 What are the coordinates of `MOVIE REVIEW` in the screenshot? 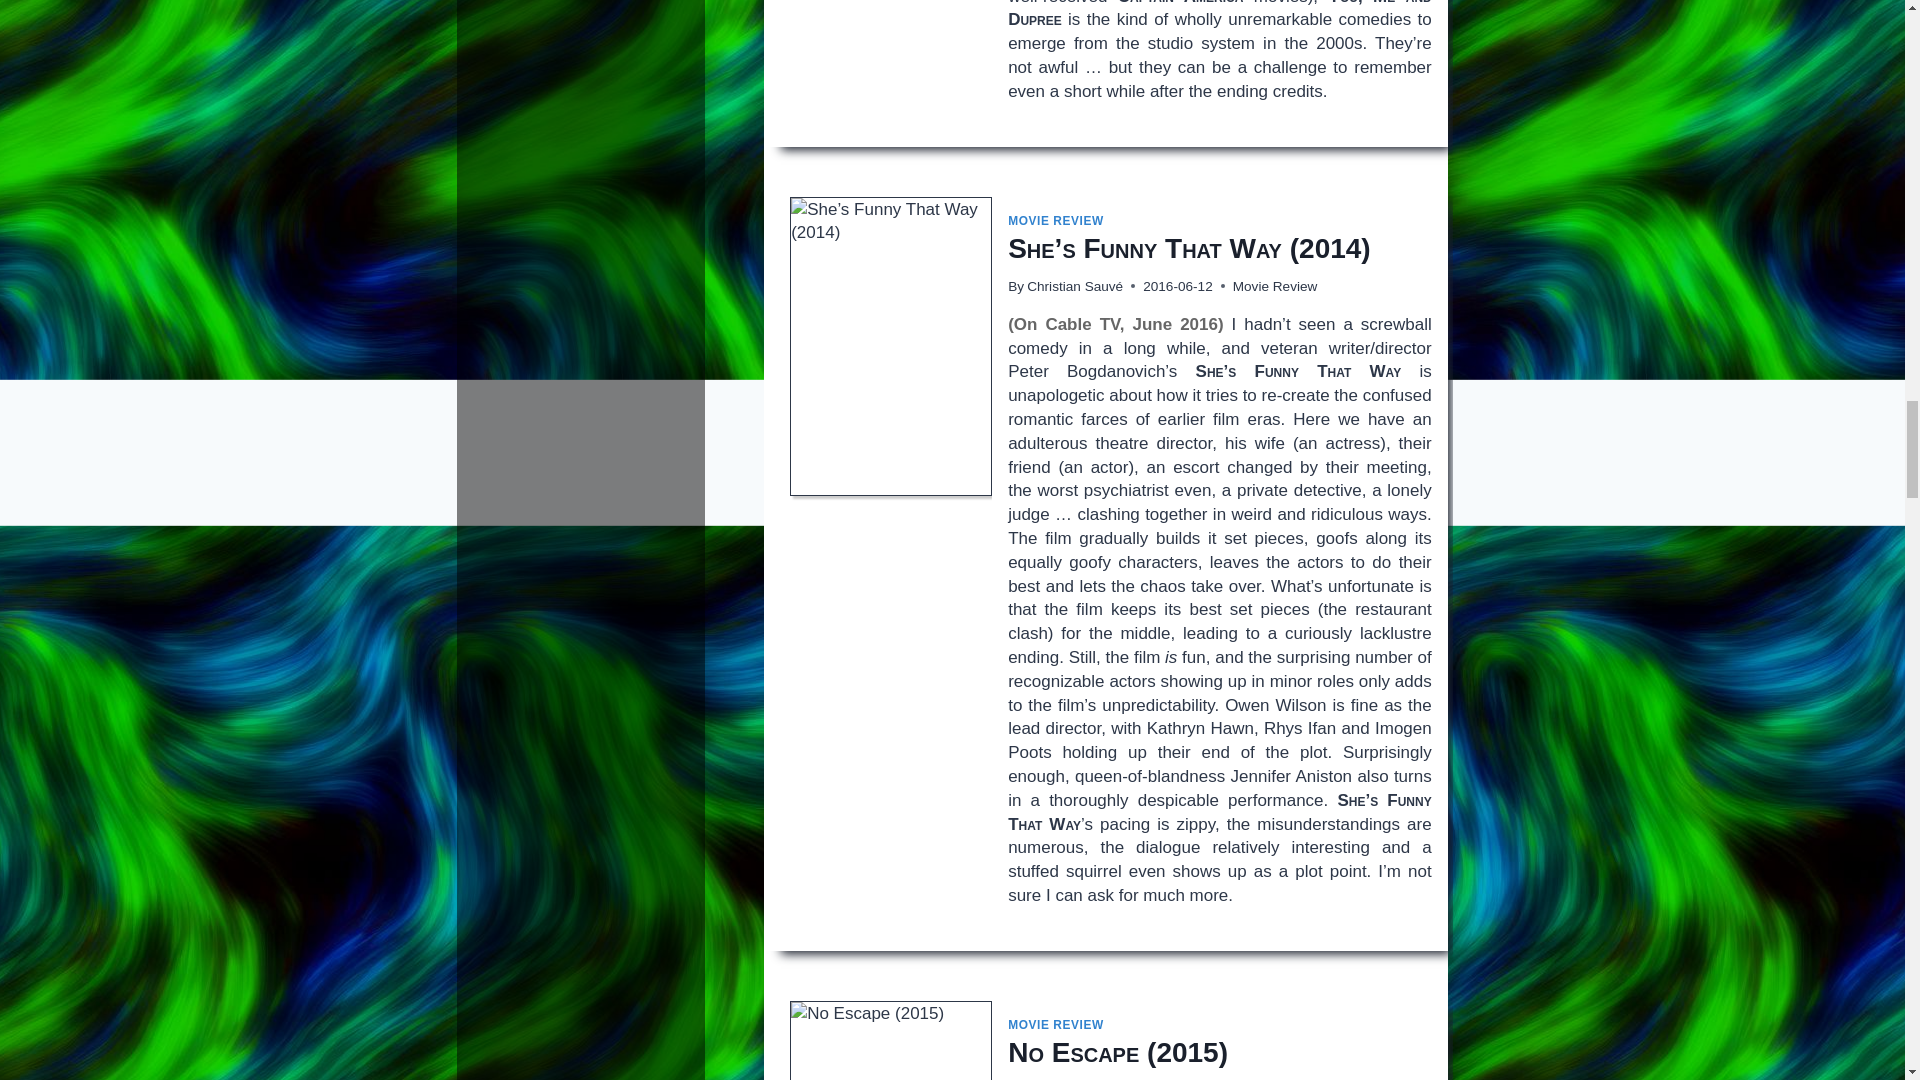 It's located at (1056, 220).